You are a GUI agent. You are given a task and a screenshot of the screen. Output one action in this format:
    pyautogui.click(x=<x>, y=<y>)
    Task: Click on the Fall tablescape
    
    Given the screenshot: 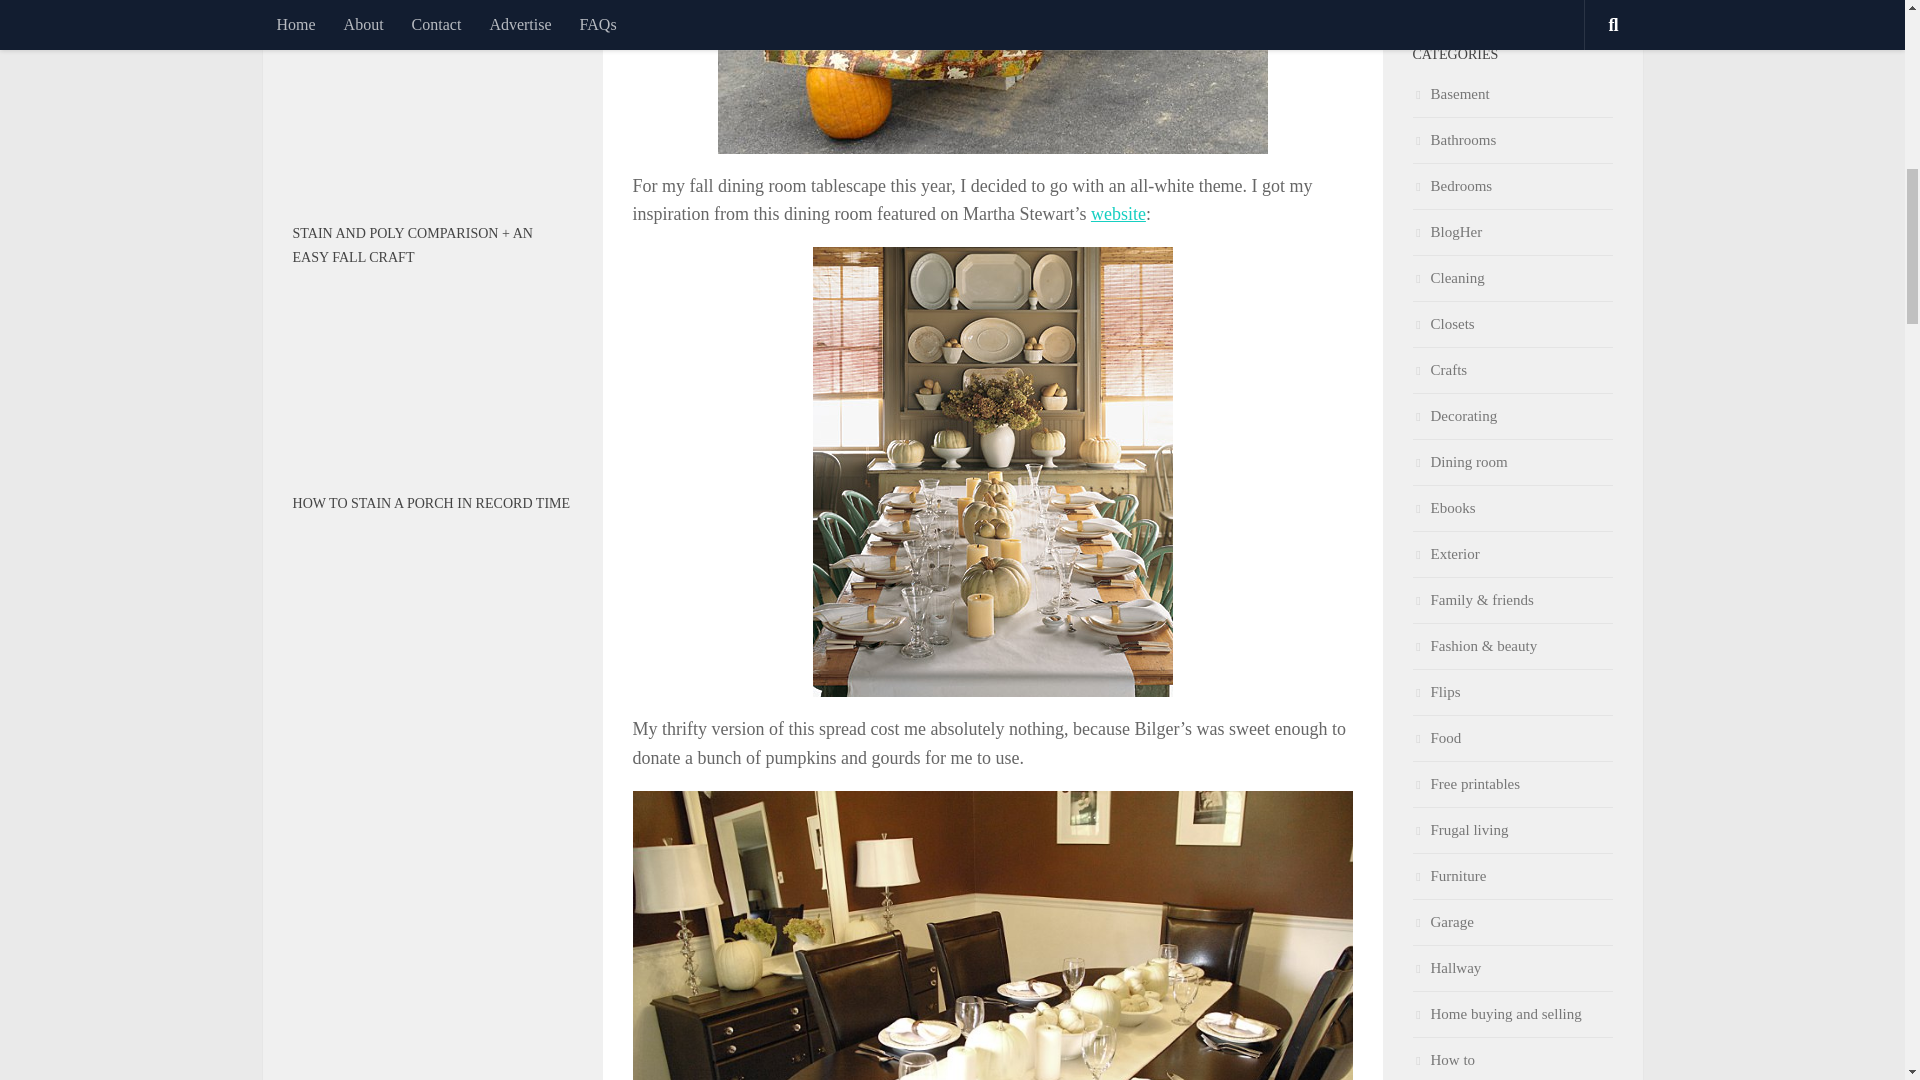 What is the action you would take?
    pyautogui.click(x=991, y=935)
    